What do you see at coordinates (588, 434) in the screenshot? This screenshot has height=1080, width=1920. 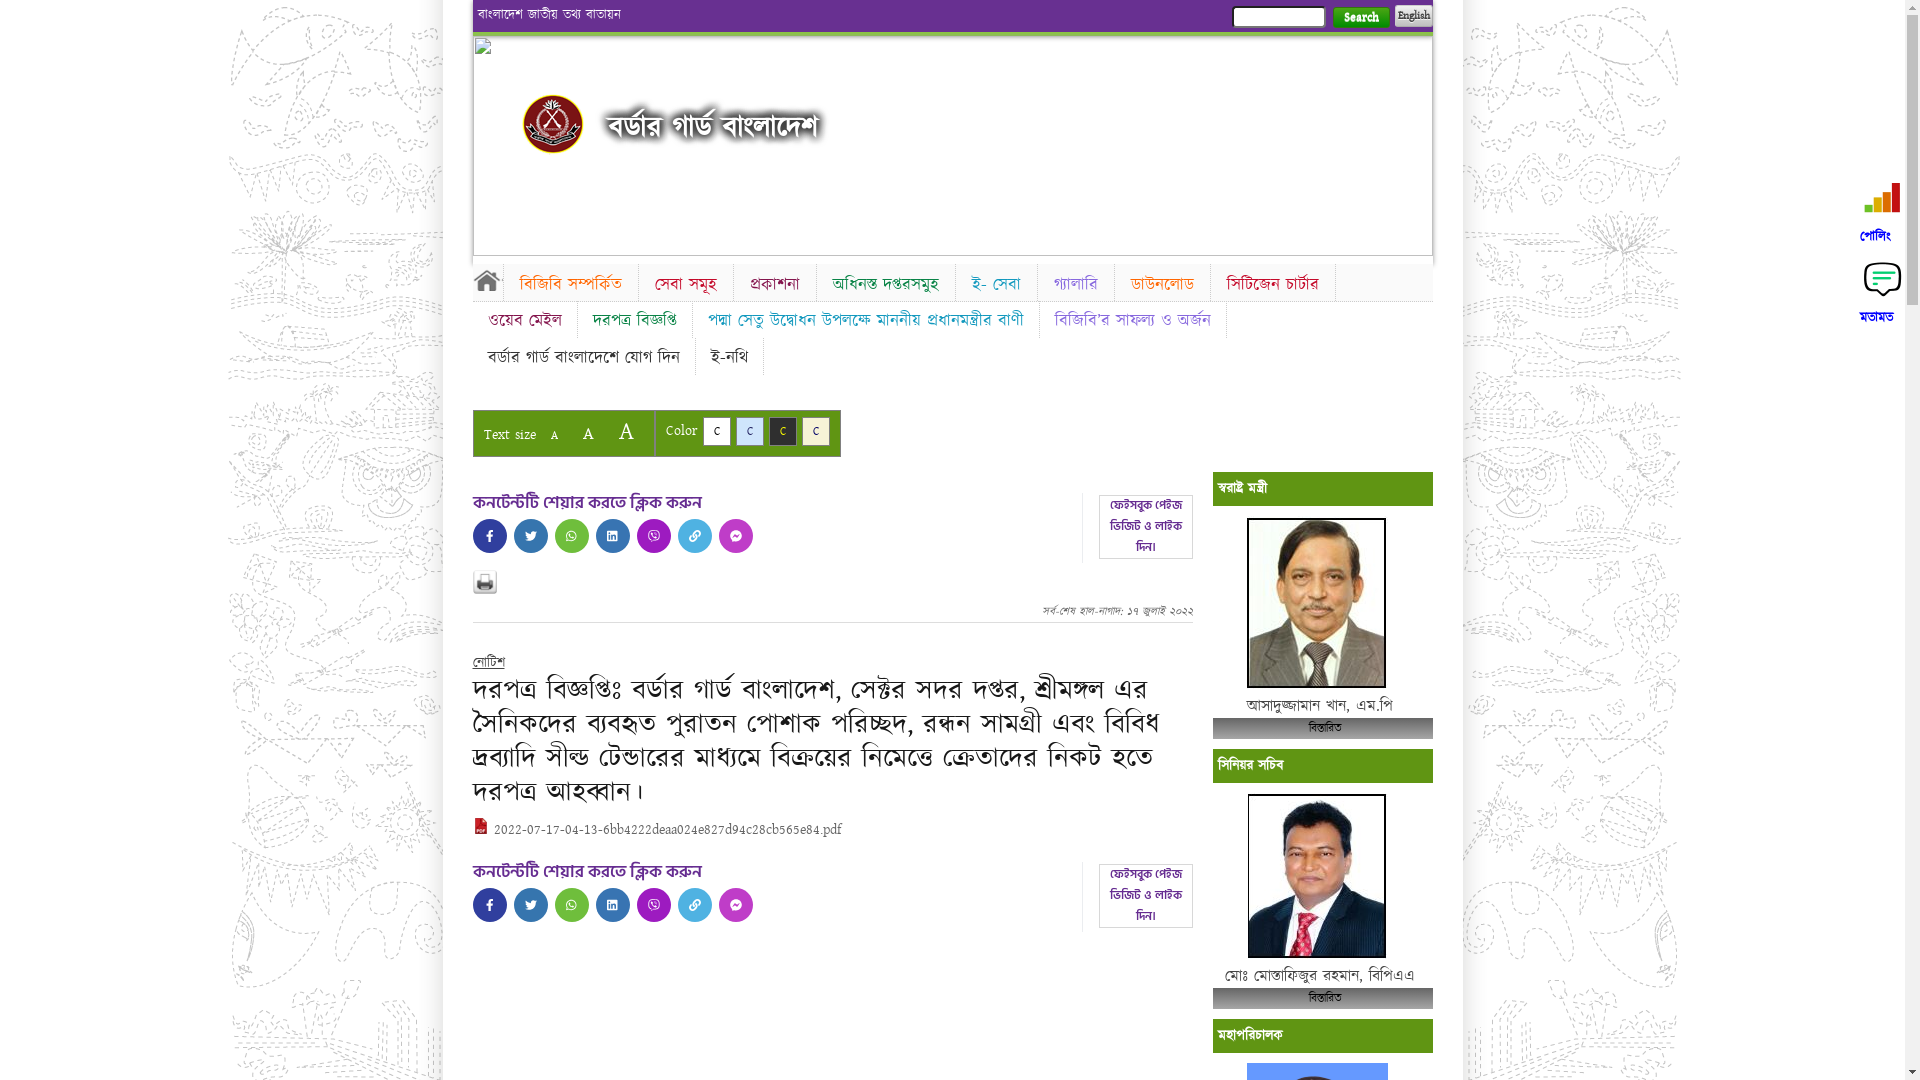 I see `A` at bounding box center [588, 434].